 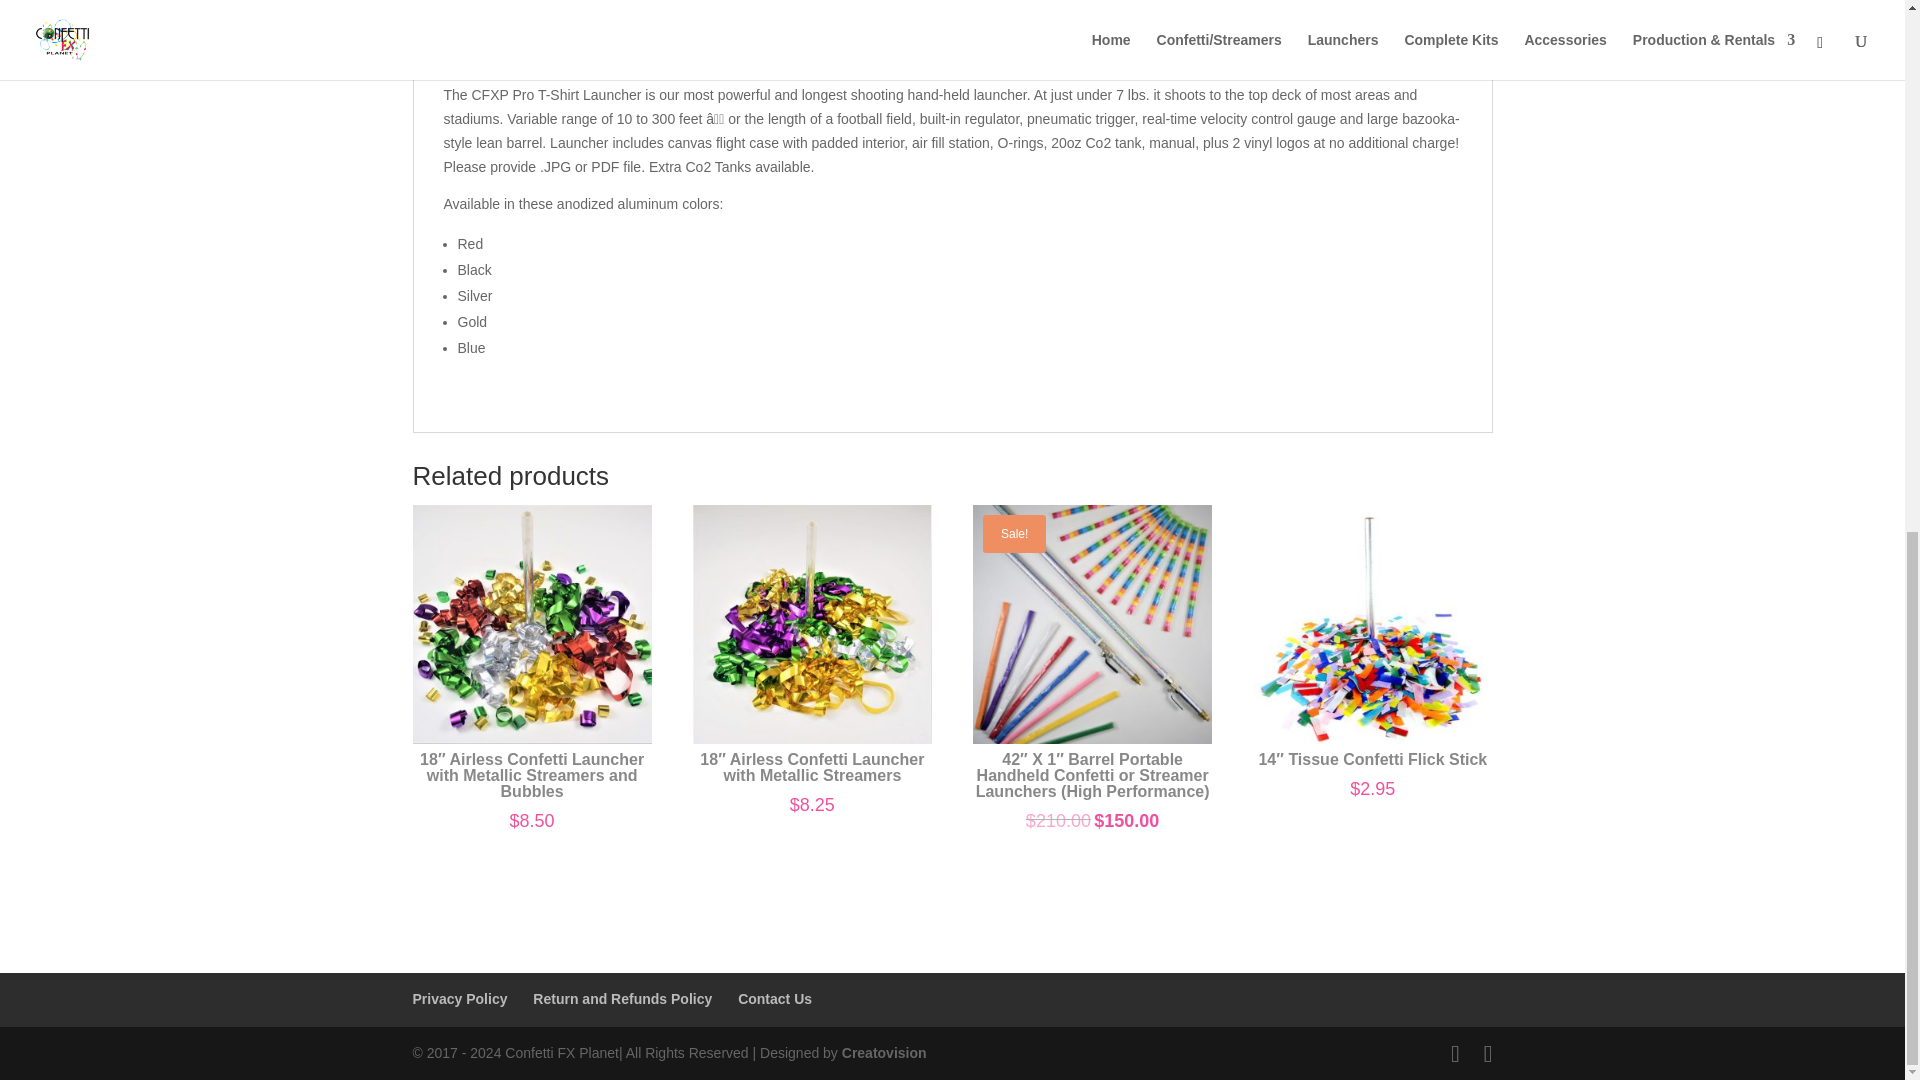 What do you see at coordinates (656, 43) in the screenshot?
I see `Additional information` at bounding box center [656, 43].